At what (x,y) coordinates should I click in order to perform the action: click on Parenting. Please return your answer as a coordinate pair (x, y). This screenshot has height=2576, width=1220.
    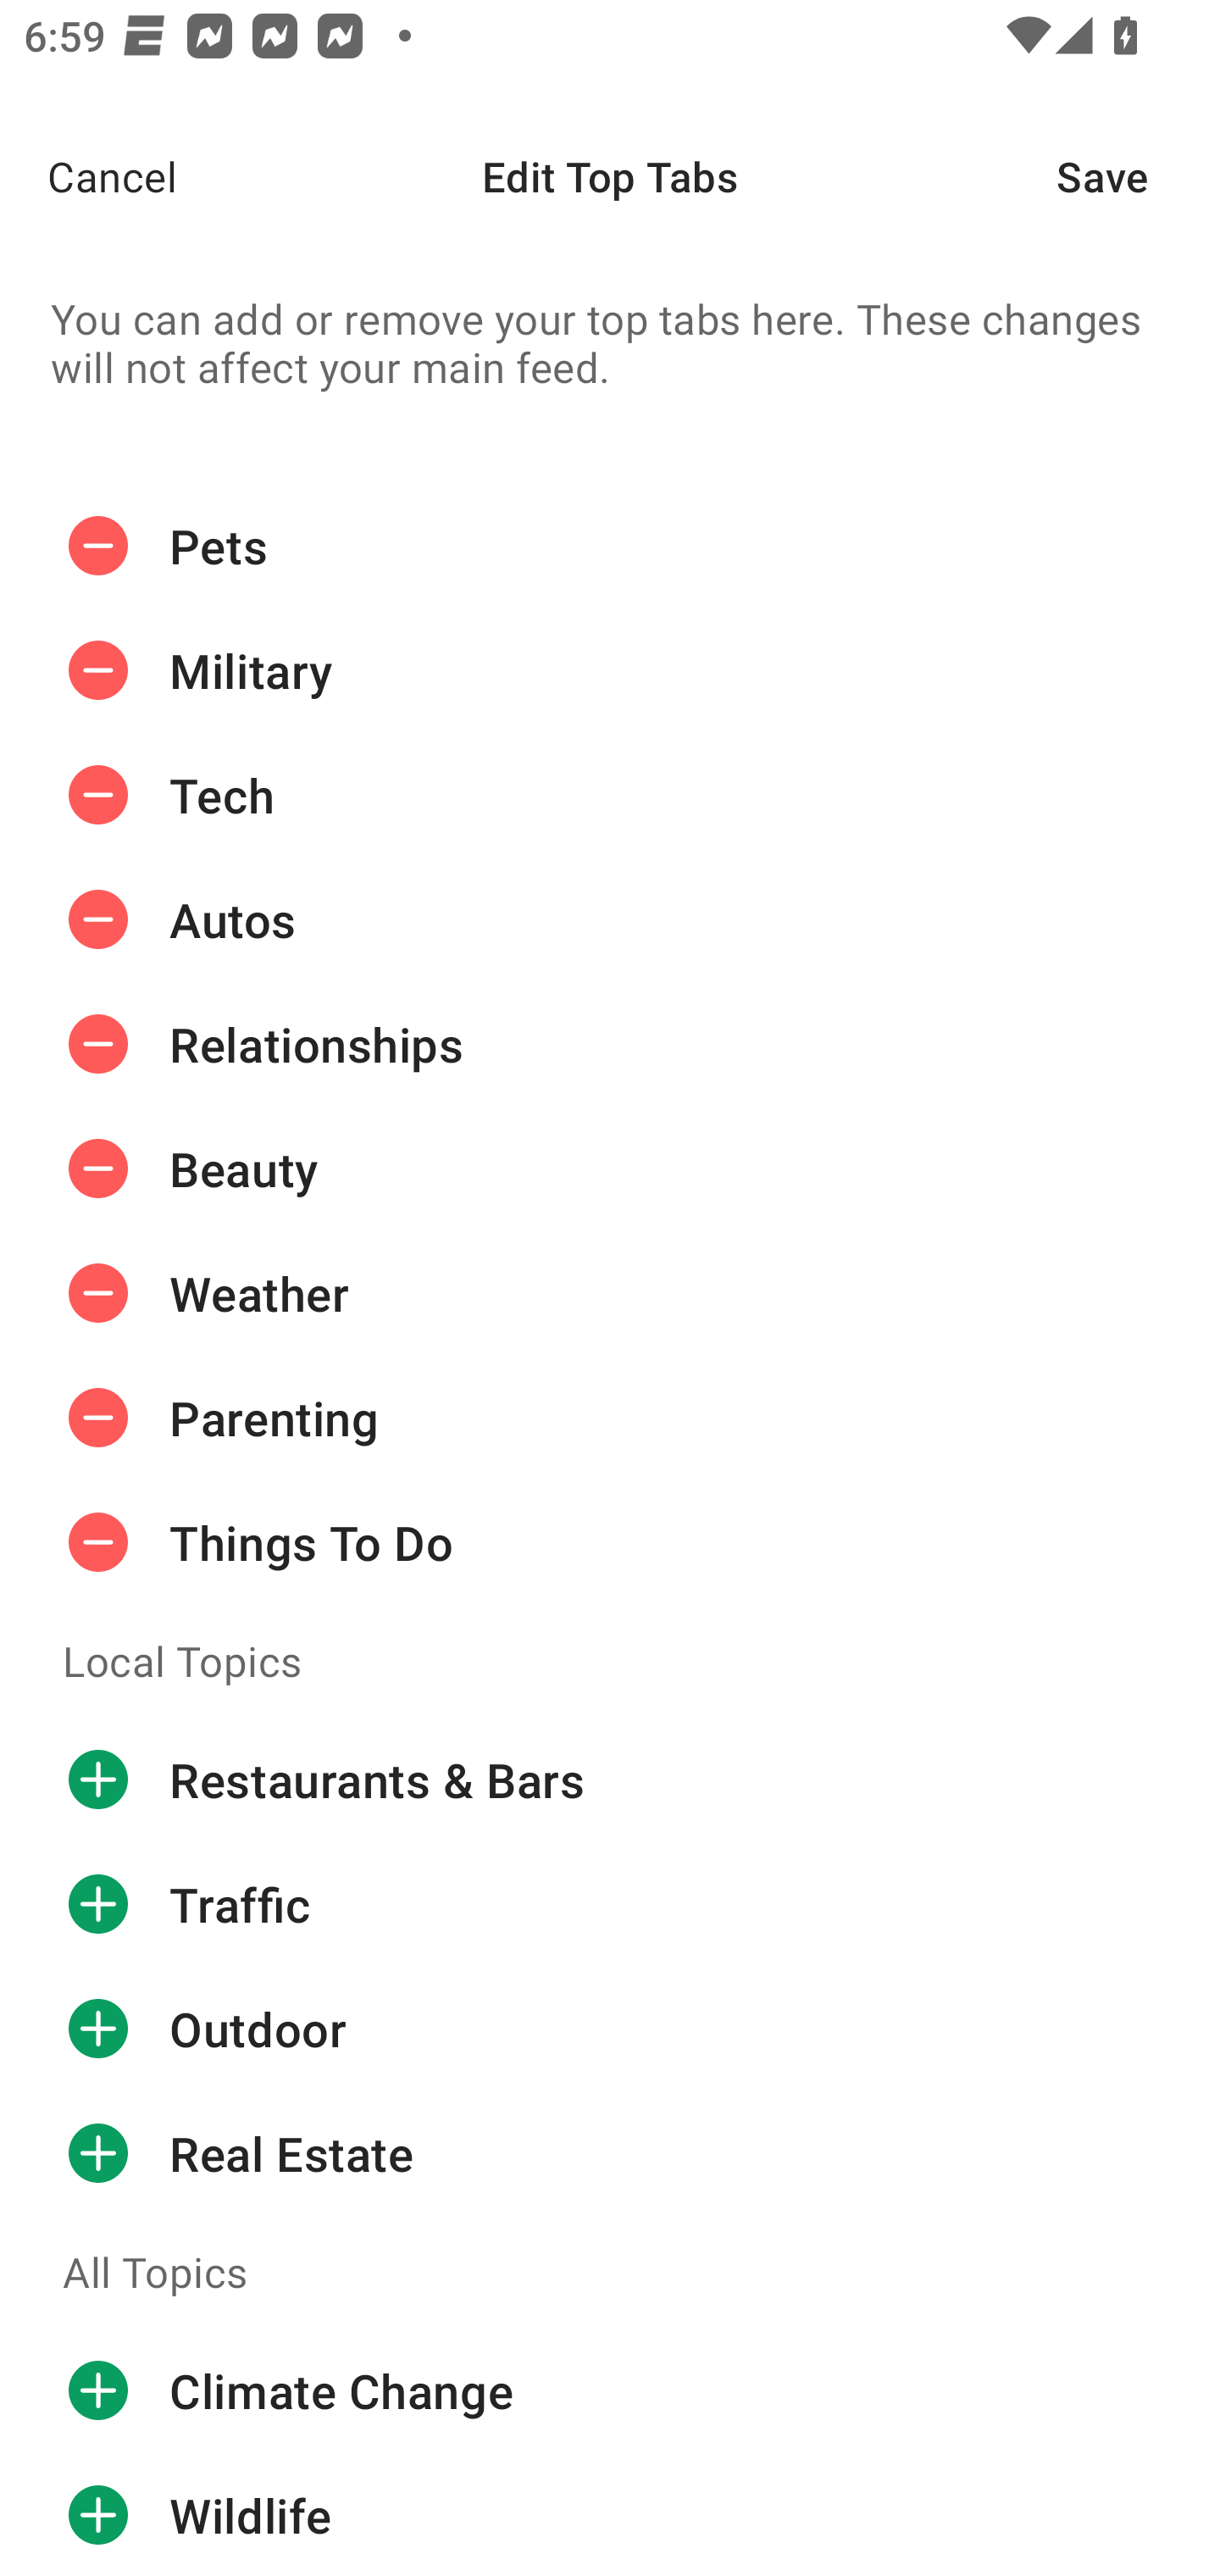
    Looking at the image, I should click on (610, 1418).